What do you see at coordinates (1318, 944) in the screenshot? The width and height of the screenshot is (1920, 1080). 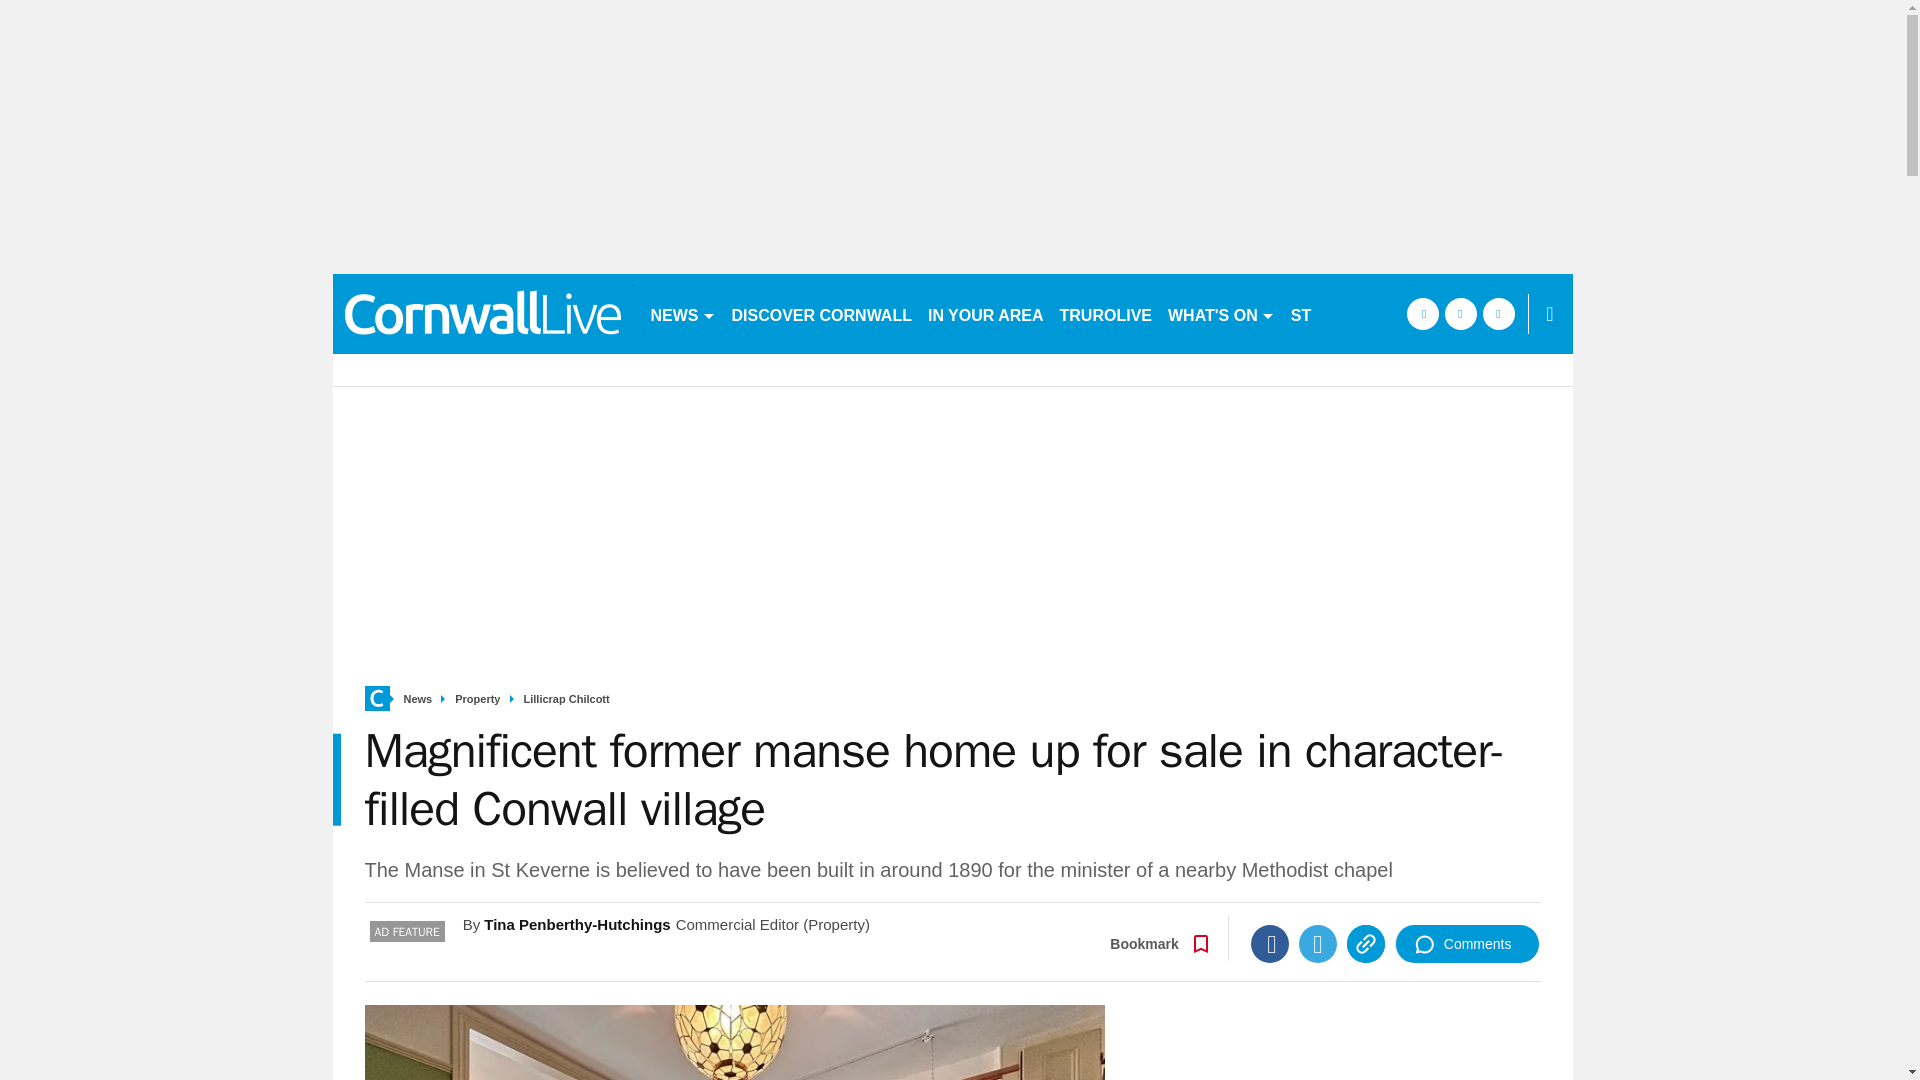 I see `Twitter` at bounding box center [1318, 944].